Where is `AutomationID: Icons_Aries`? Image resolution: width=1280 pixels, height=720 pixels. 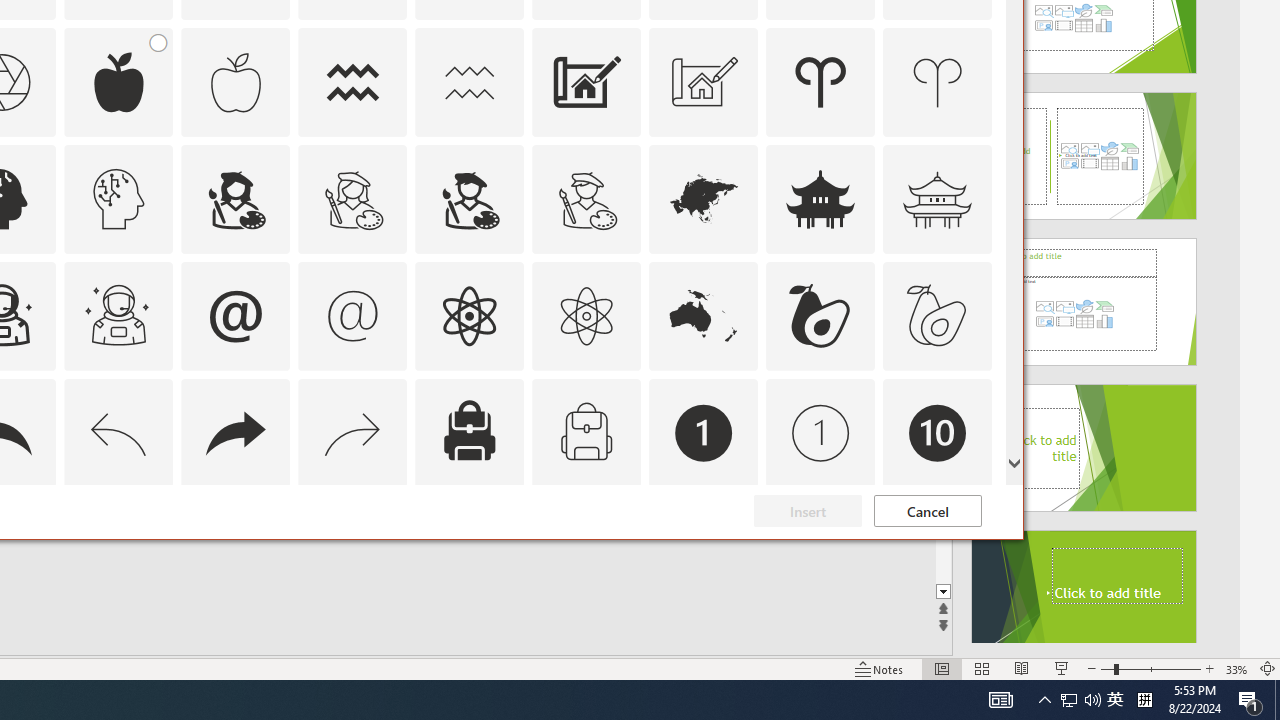
AutomationID: Icons_Aries is located at coordinates (820, 82).